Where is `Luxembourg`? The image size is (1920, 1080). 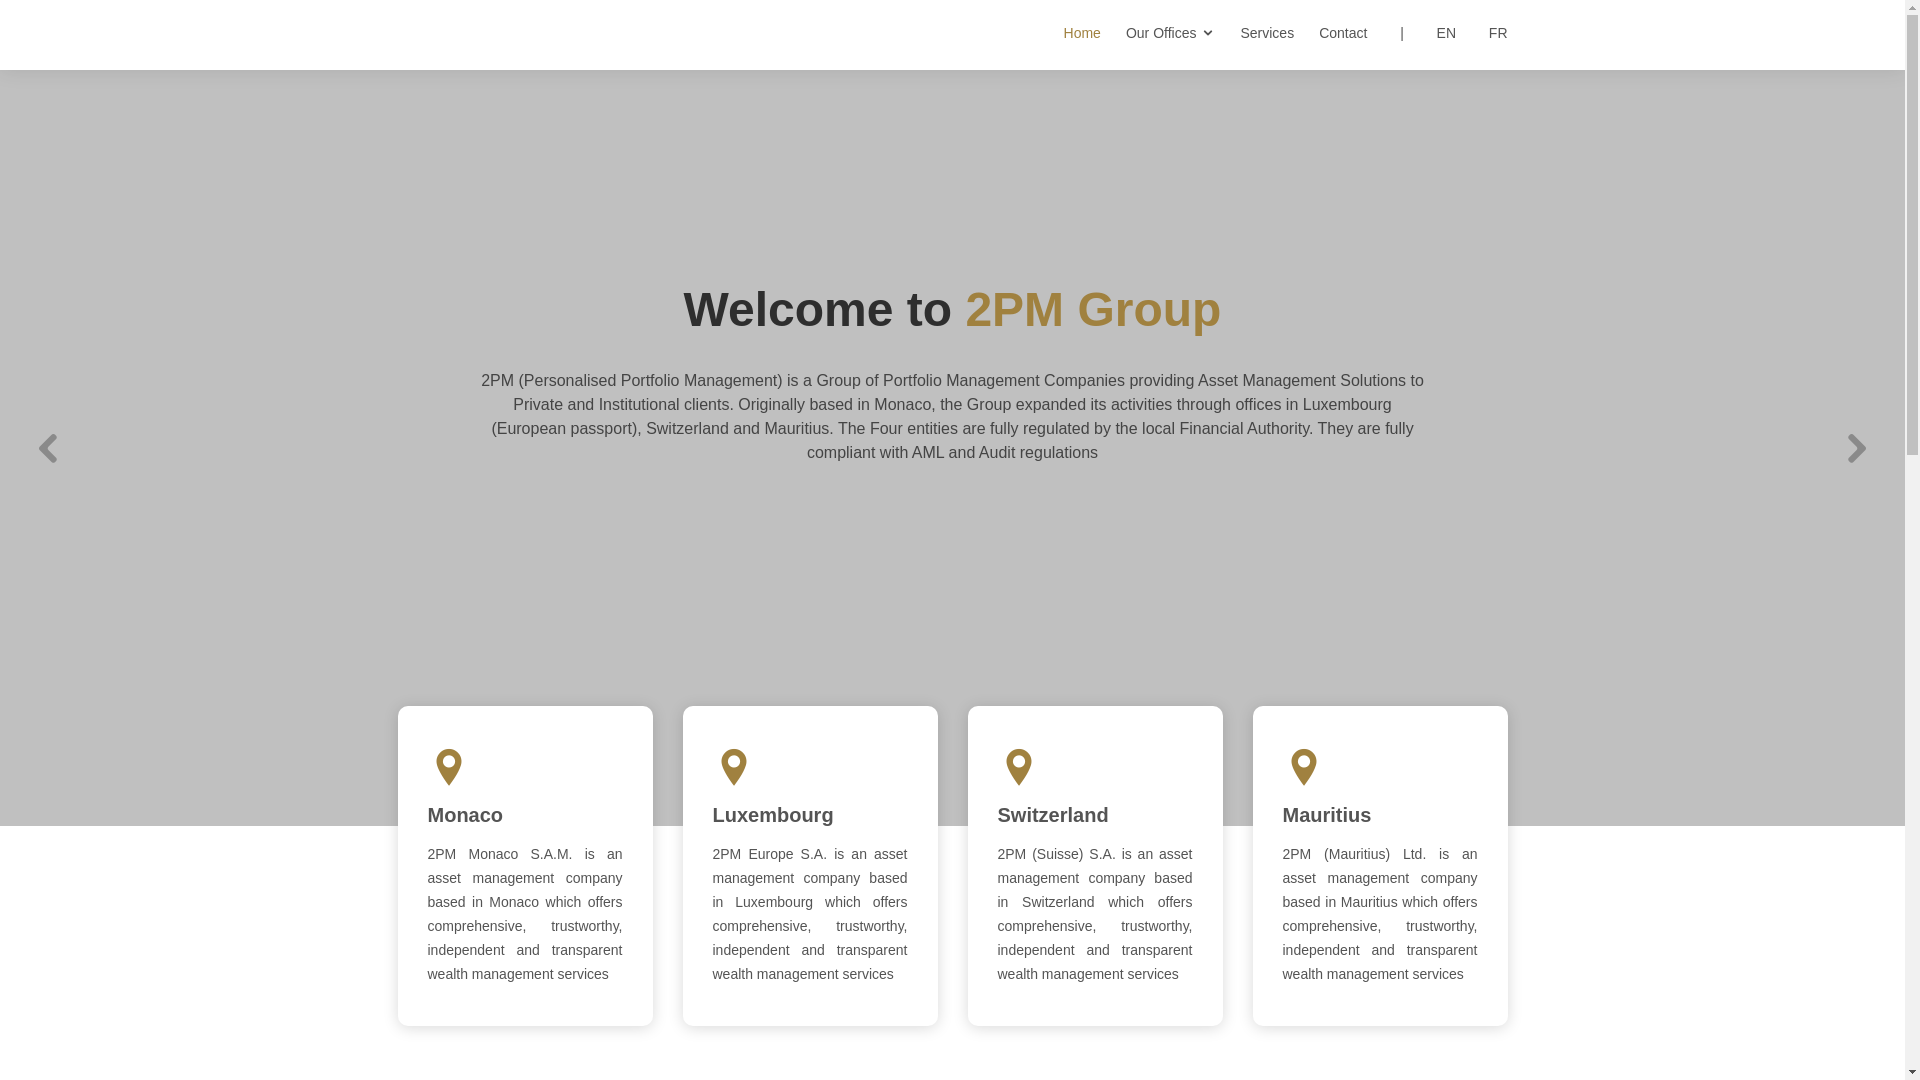
Luxembourg is located at coordinates (772, 815).